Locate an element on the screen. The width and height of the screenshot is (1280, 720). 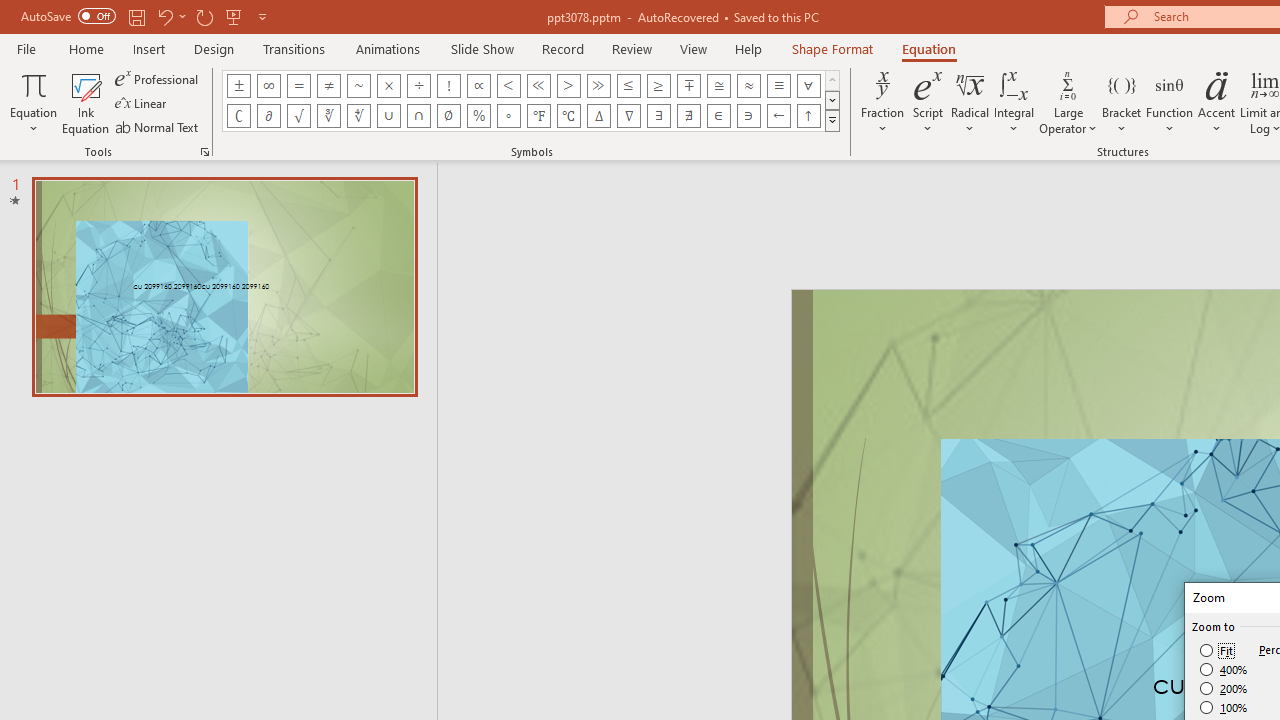
Equation Symbol There Does Not Exist is located at coordinates (689, 116).